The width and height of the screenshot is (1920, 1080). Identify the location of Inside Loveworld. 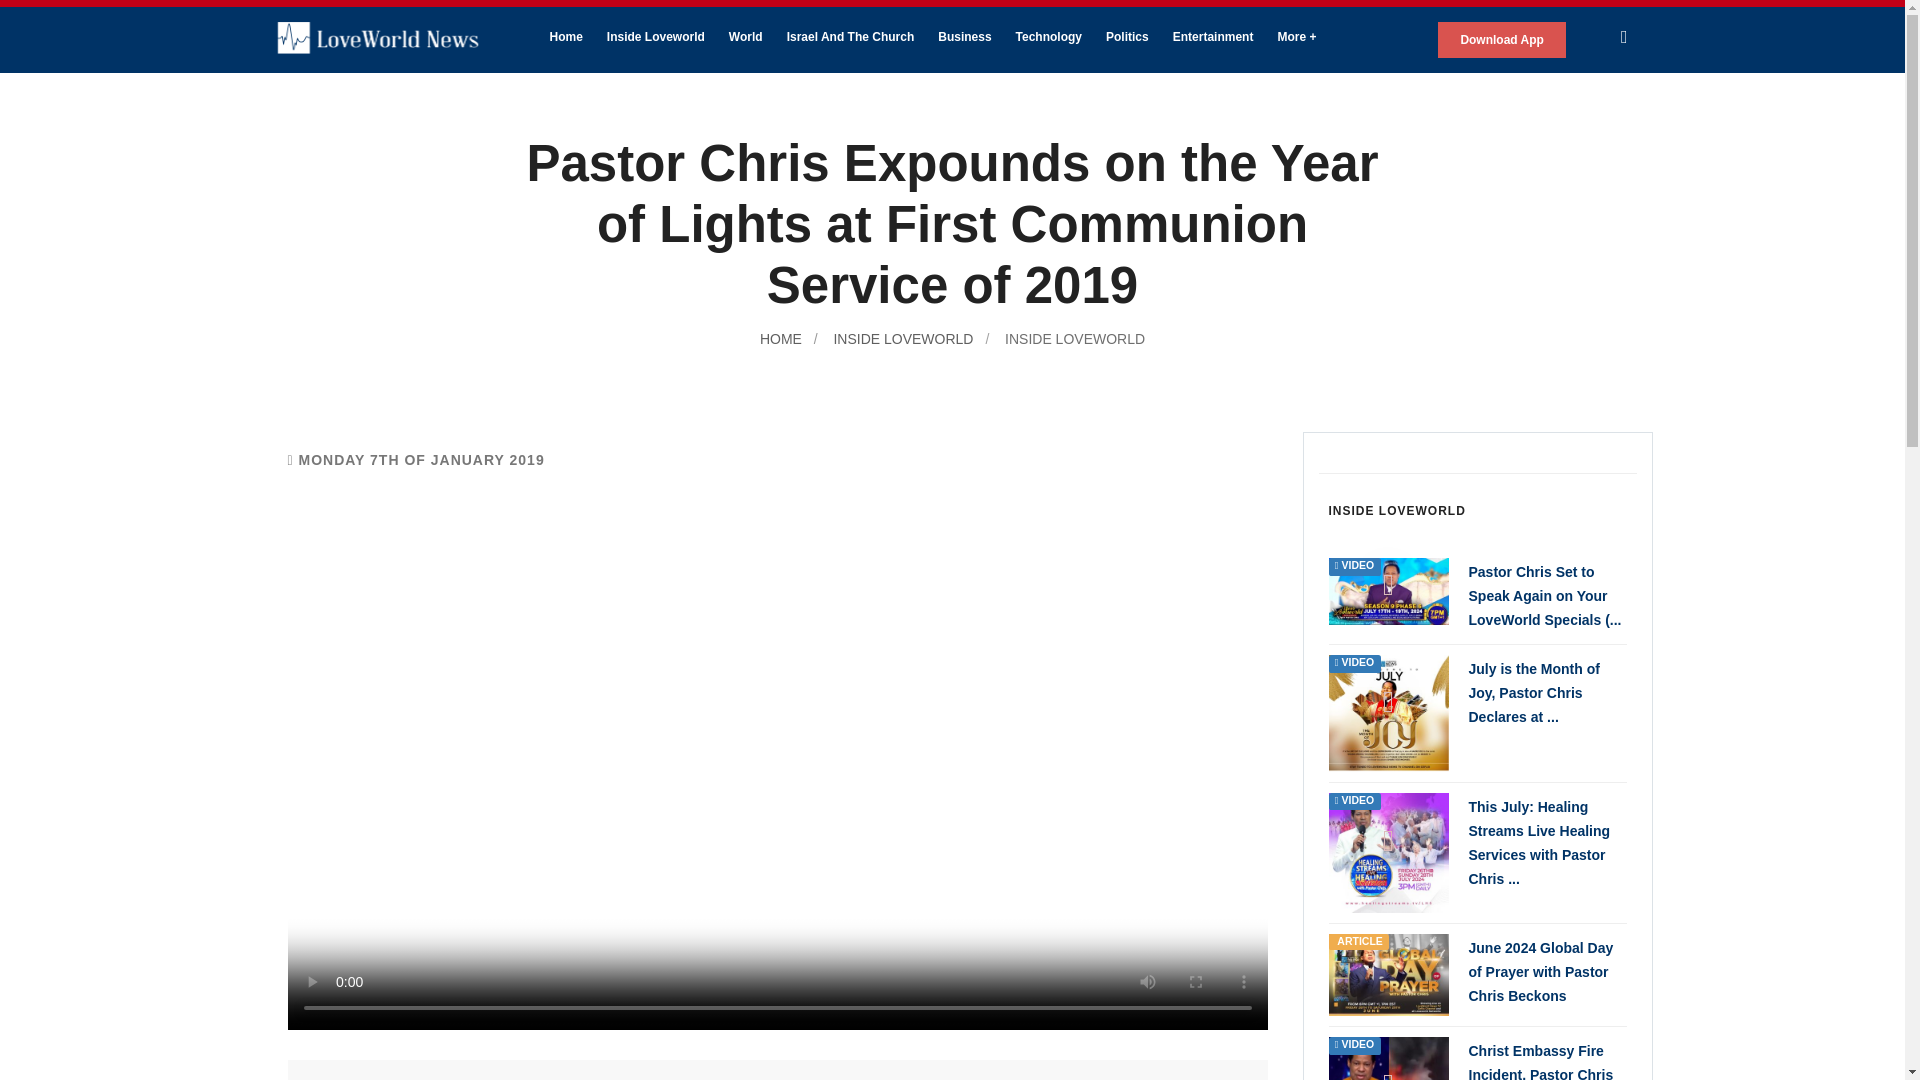
(656, 36).